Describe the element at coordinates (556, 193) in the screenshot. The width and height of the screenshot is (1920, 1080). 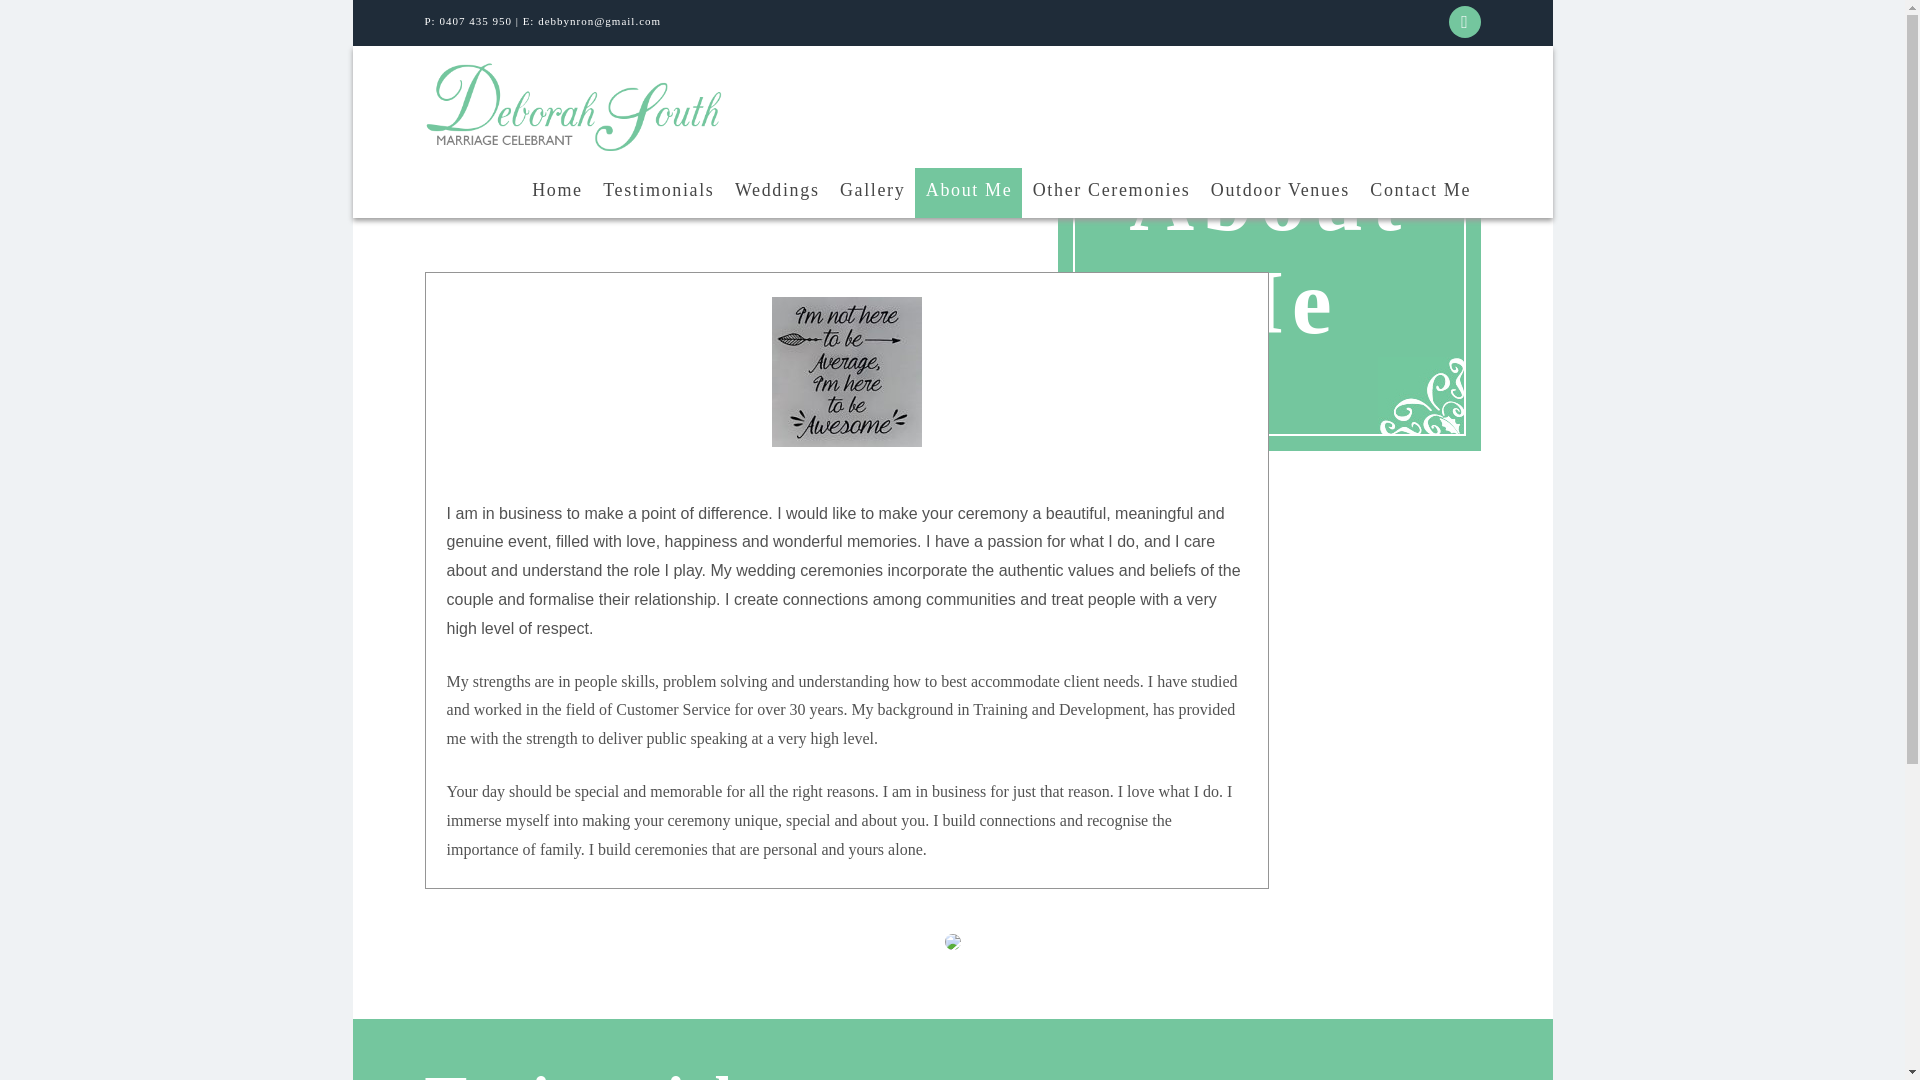
I see `Home` at that location.